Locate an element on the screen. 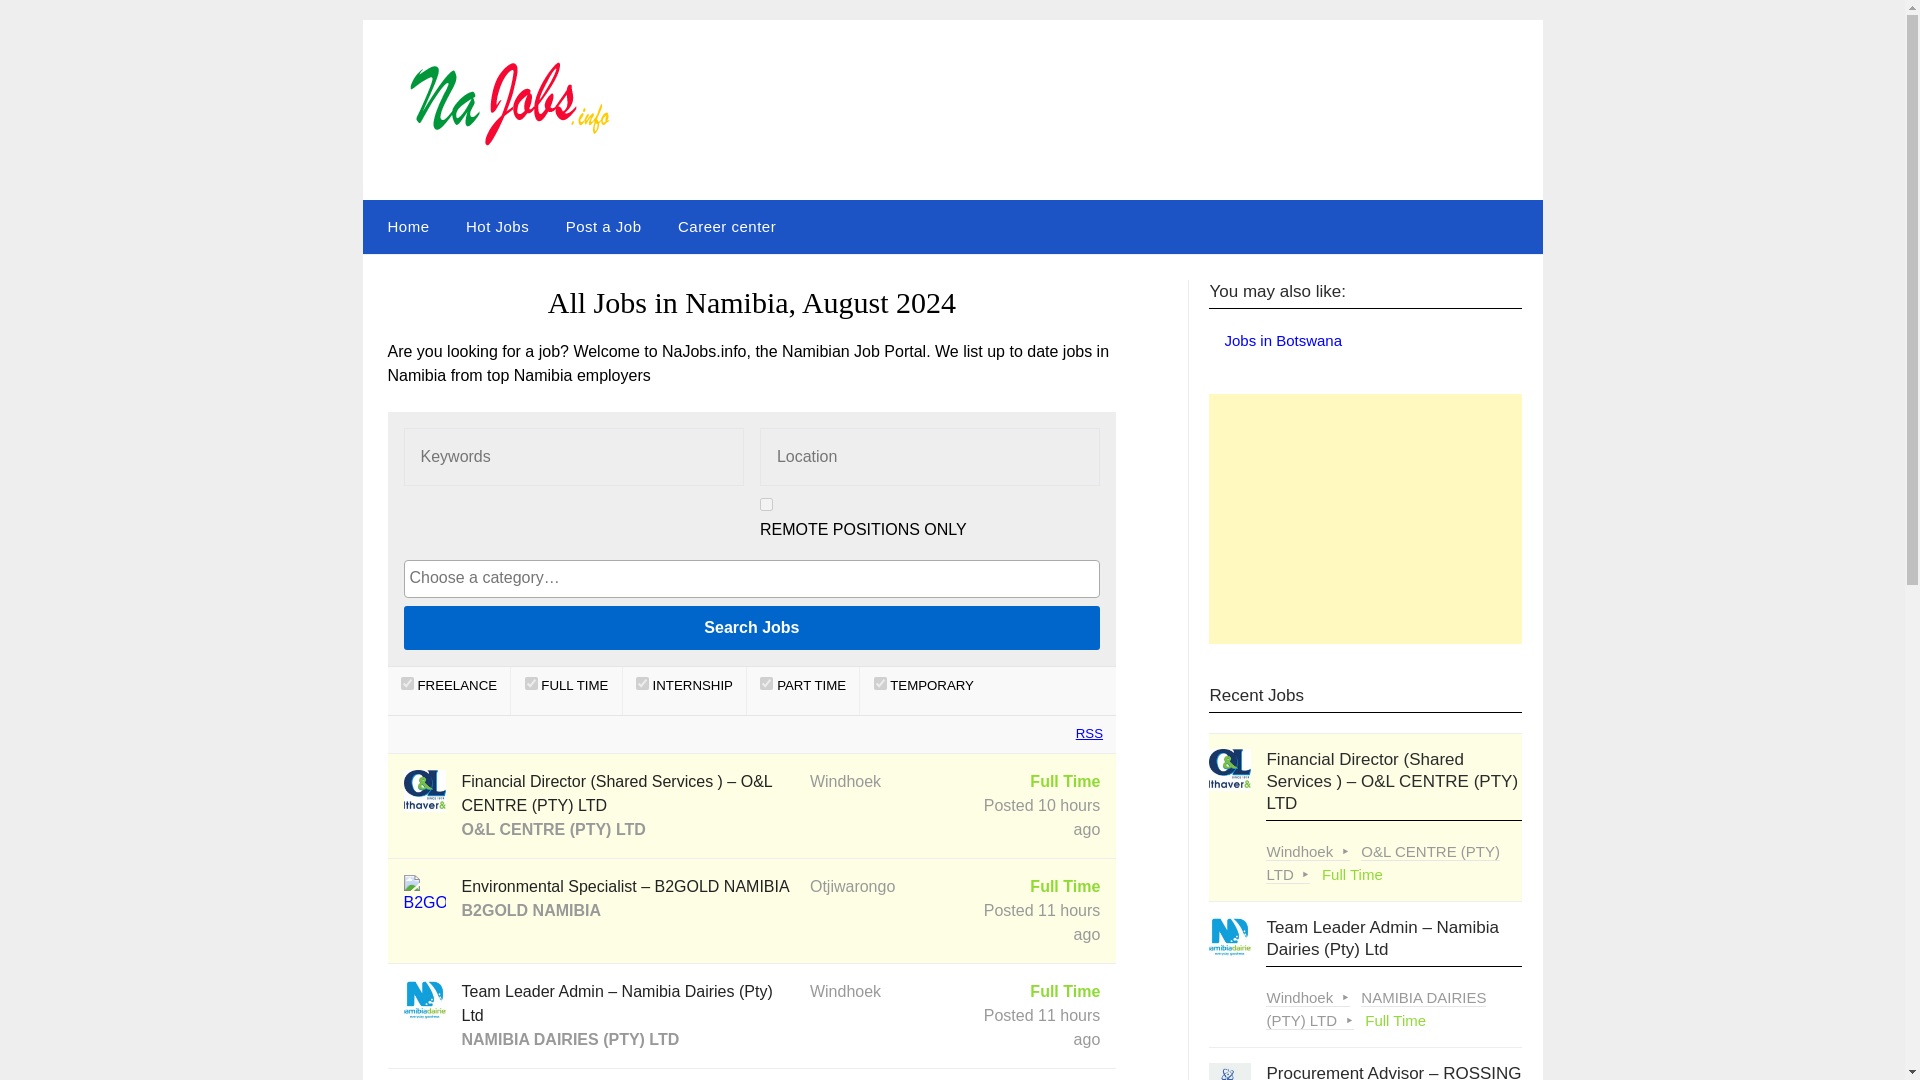  full-time is located at coordinates (530, 684).